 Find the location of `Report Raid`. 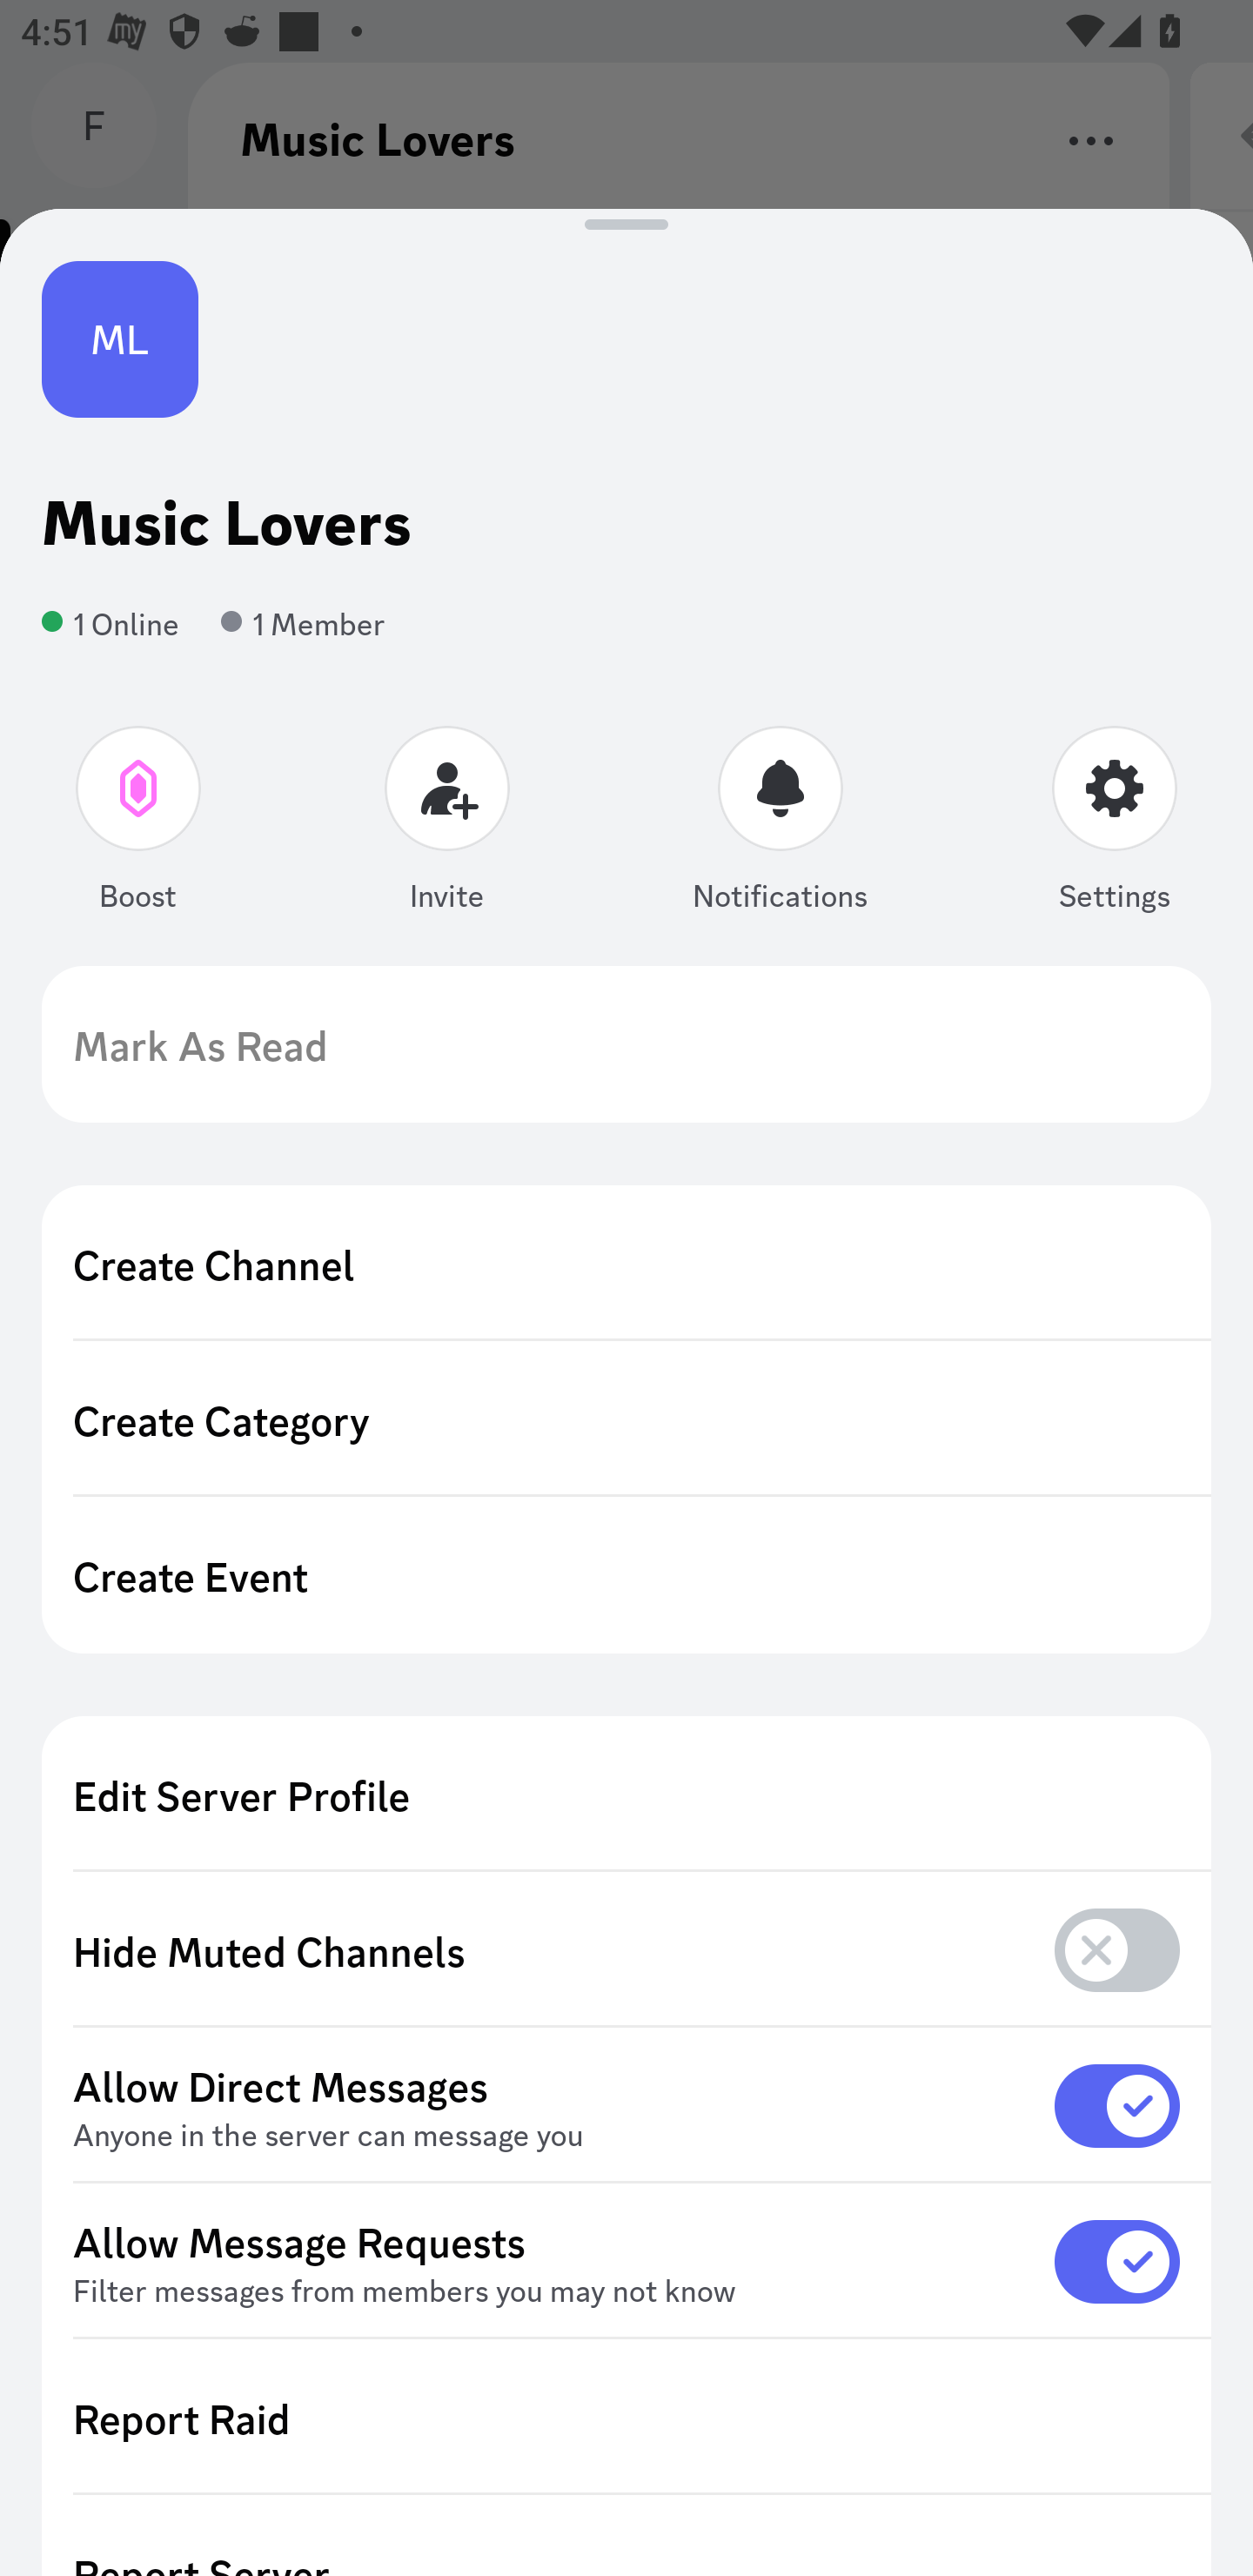

Report Raid is located at coordinates (626, 2418).